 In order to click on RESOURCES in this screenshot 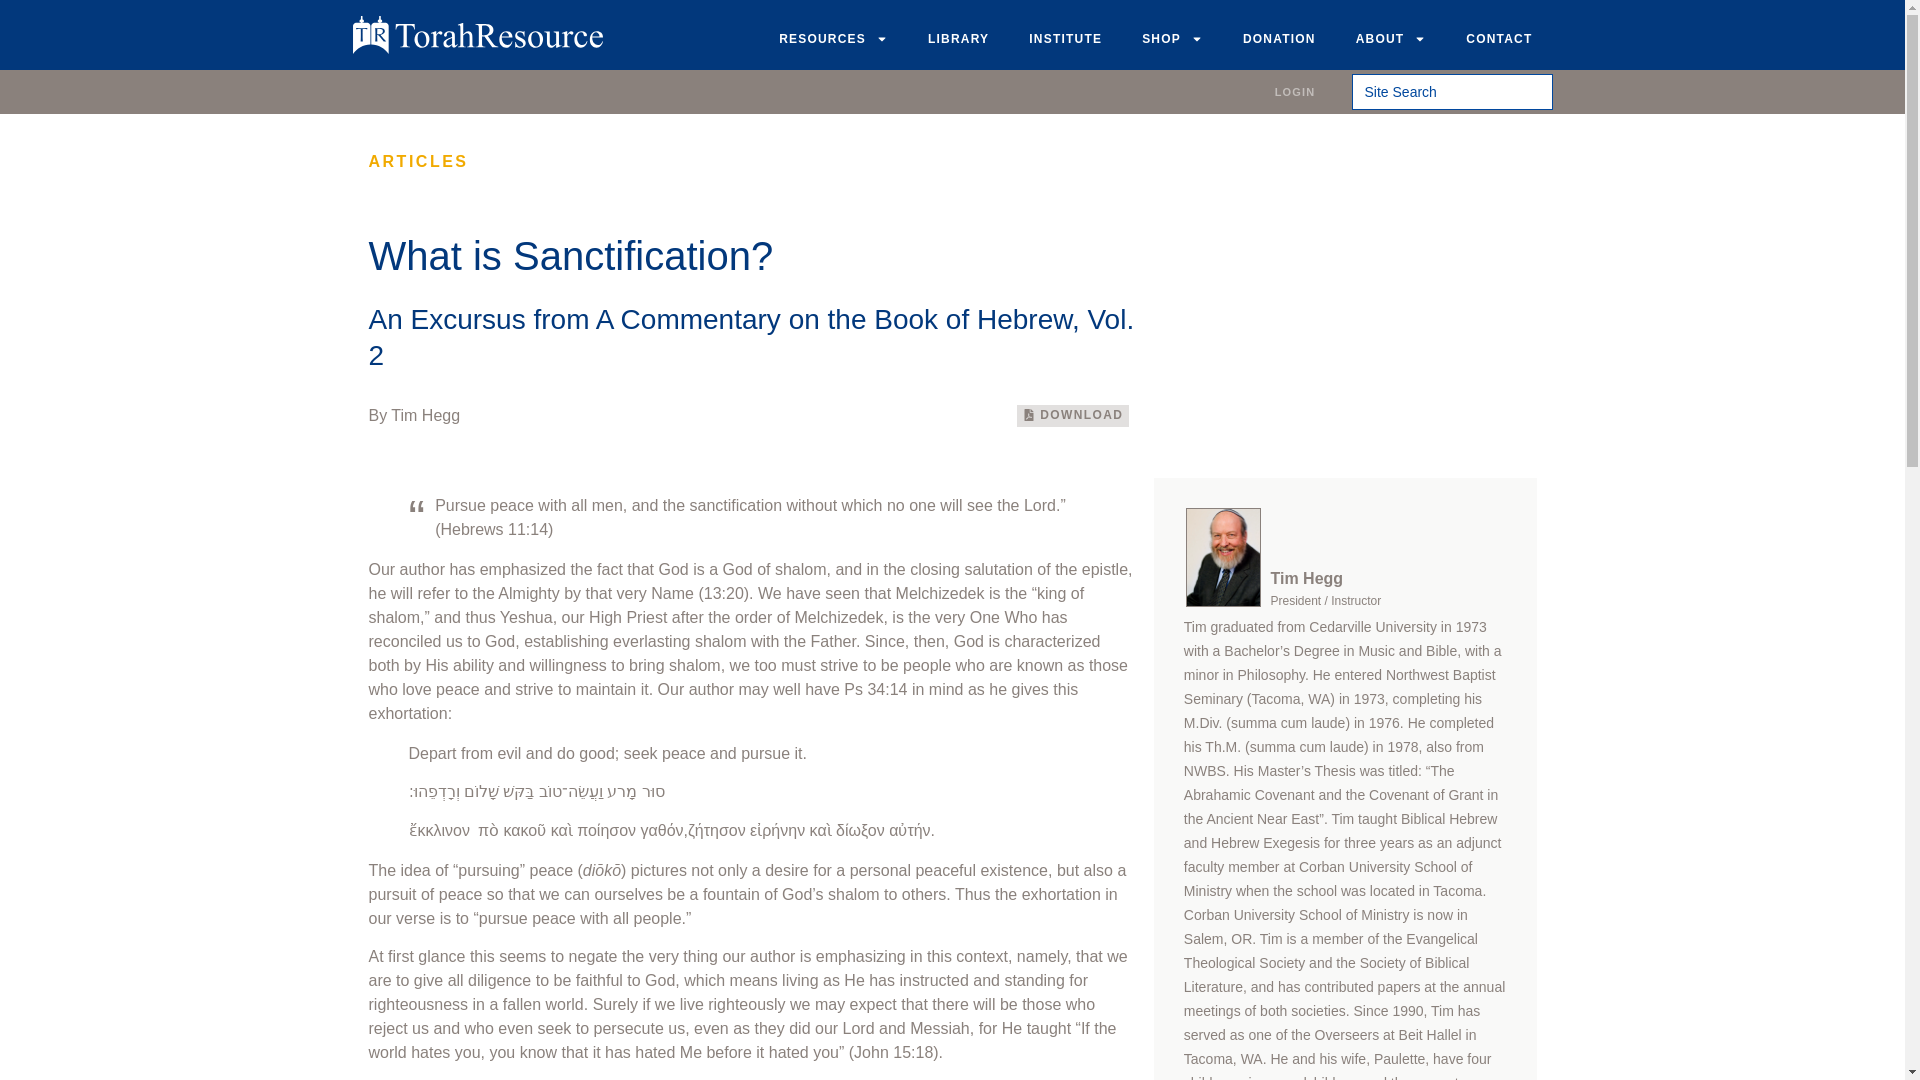, I will do `click(833, 38)`.